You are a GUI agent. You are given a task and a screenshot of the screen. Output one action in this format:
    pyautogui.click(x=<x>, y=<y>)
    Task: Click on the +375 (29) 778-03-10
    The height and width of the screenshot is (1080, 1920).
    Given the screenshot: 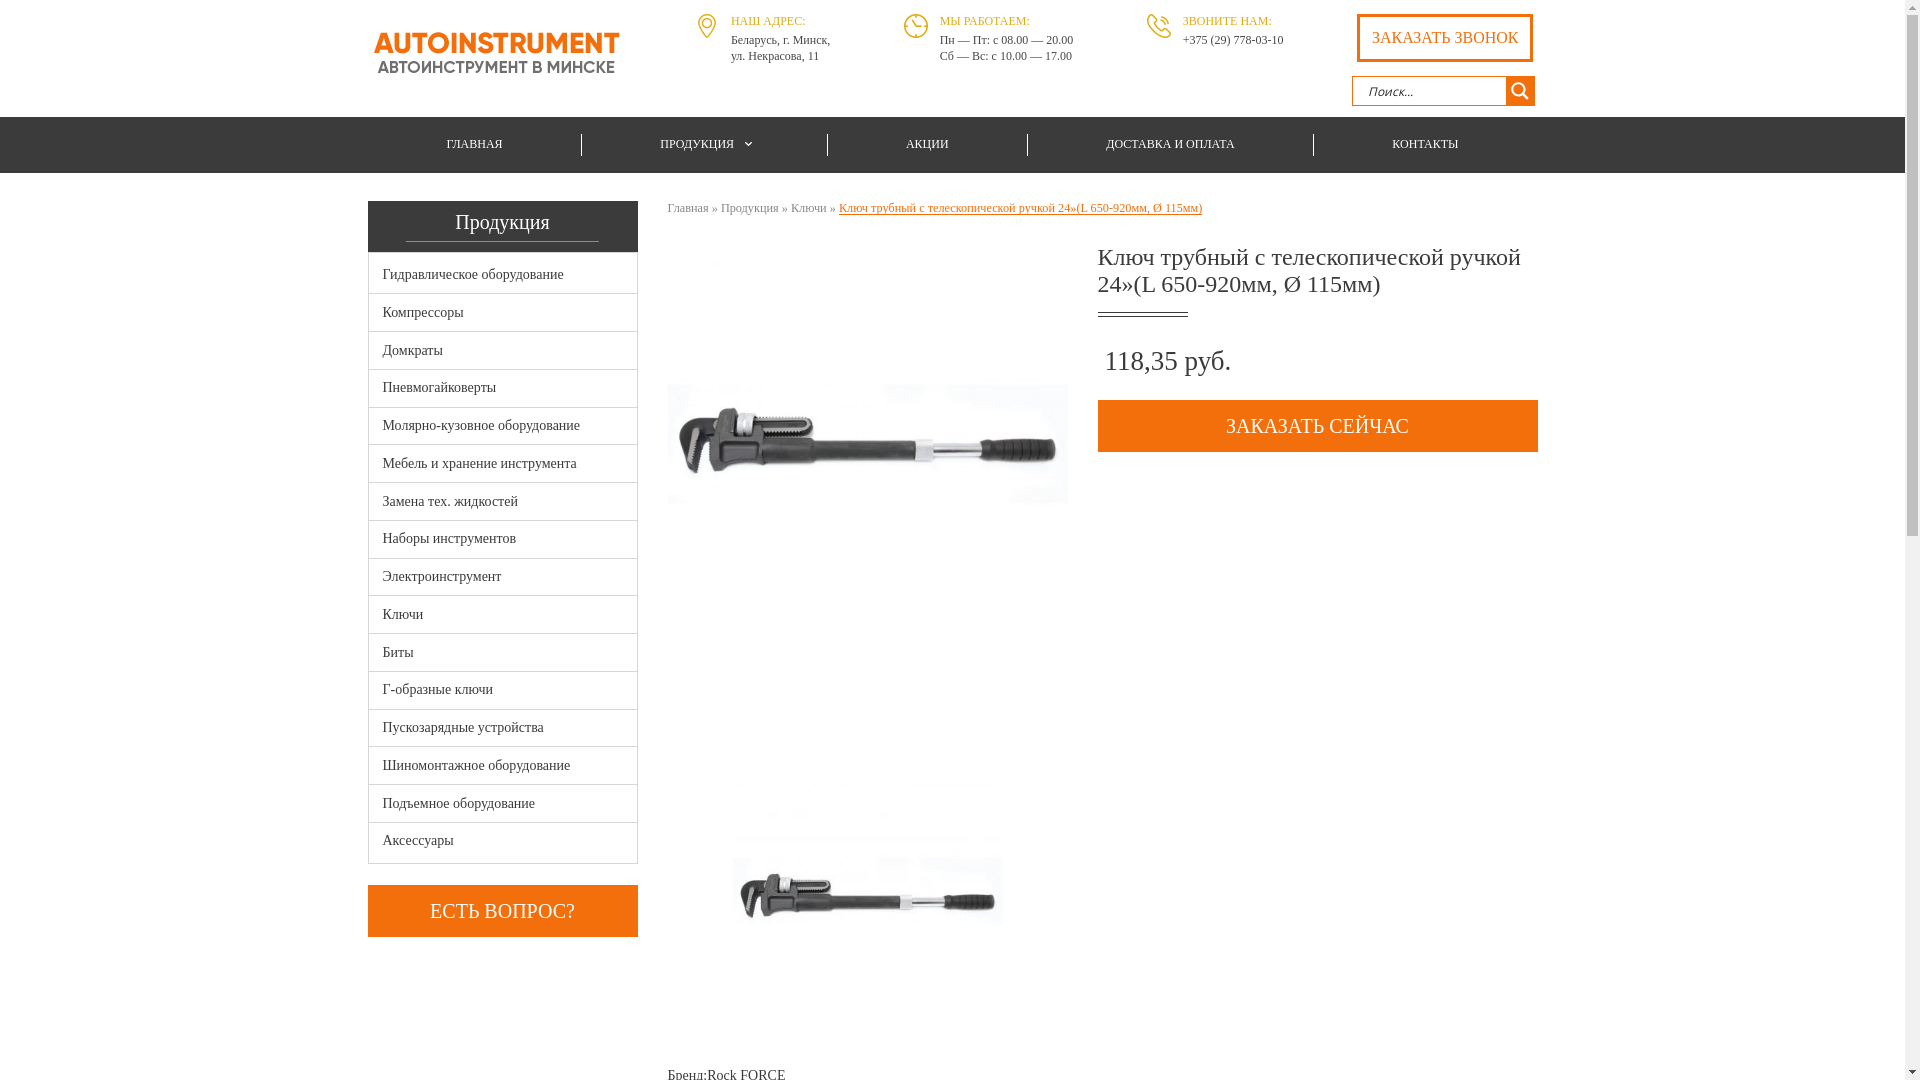 What is the action you would take?
    pyautogui.click(x=1234, y=40)
    